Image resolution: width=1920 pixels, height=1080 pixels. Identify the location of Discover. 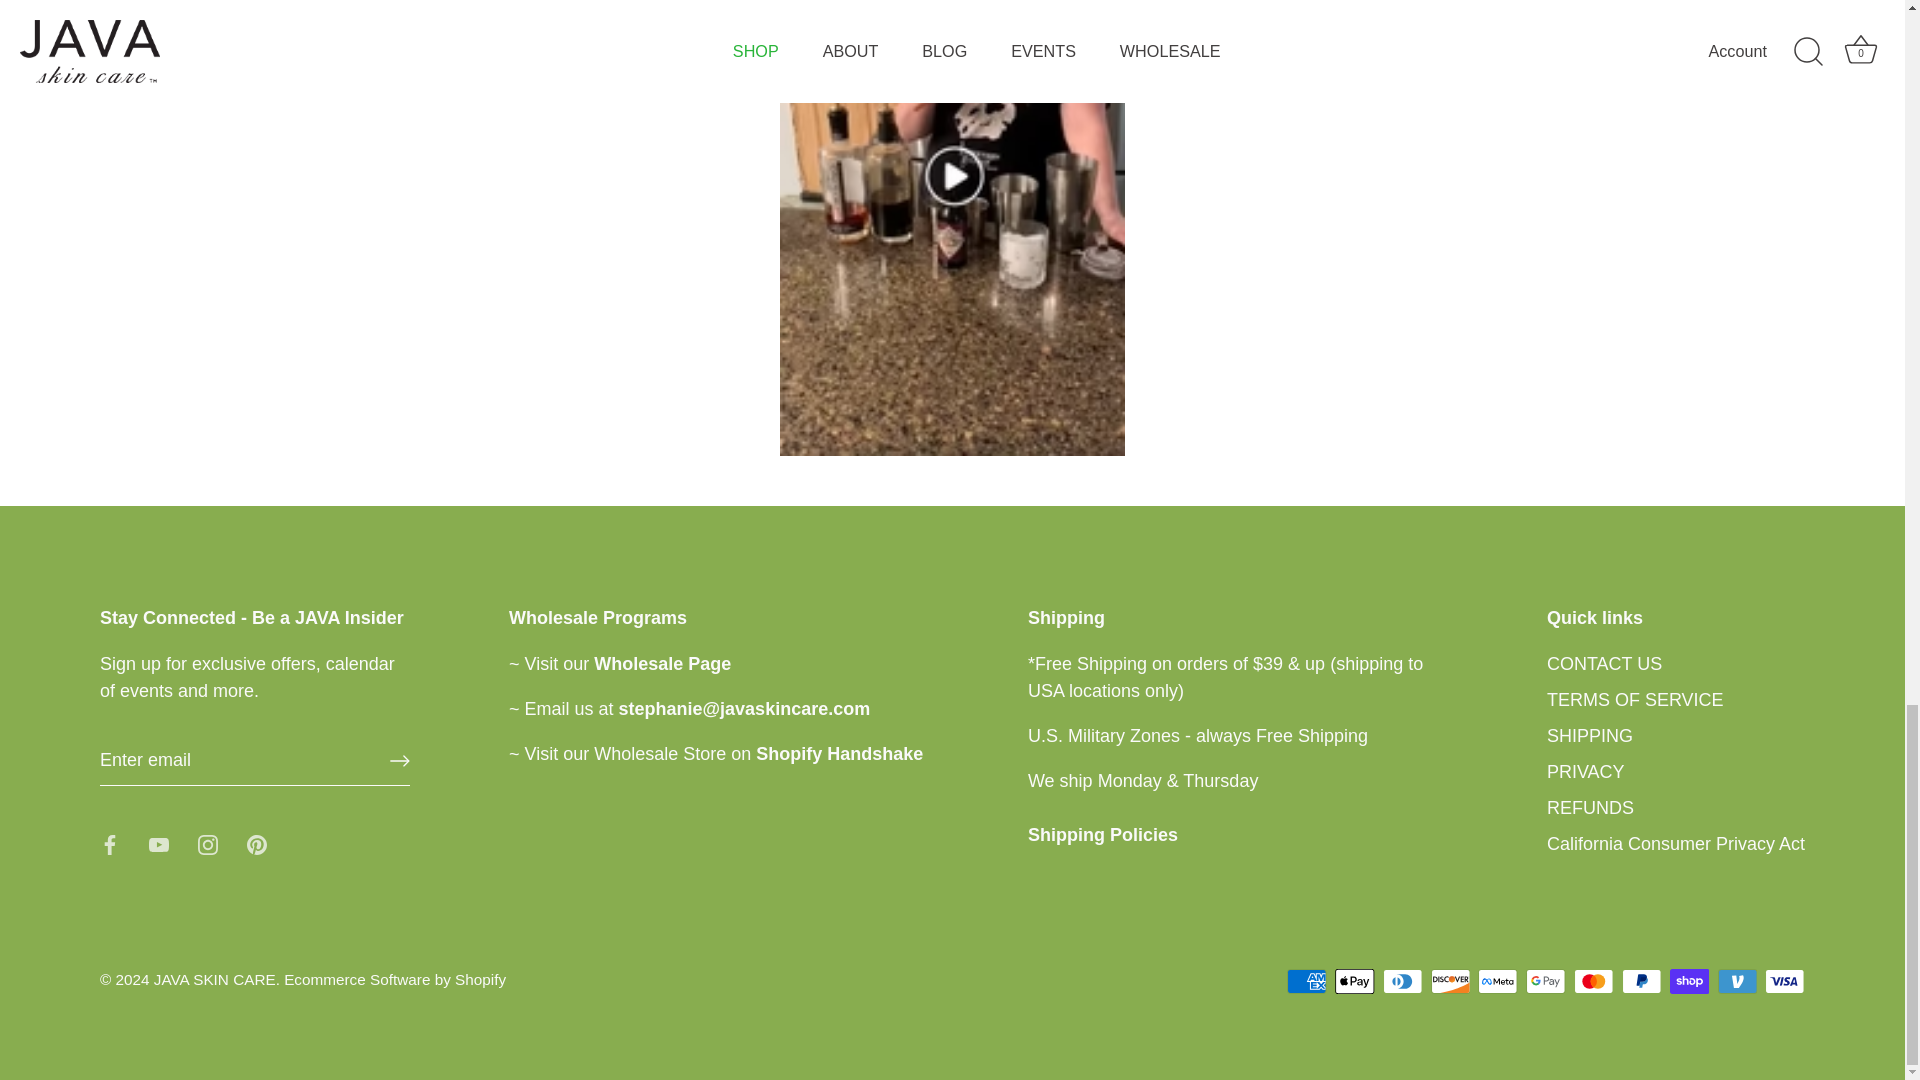
(1450, 980).